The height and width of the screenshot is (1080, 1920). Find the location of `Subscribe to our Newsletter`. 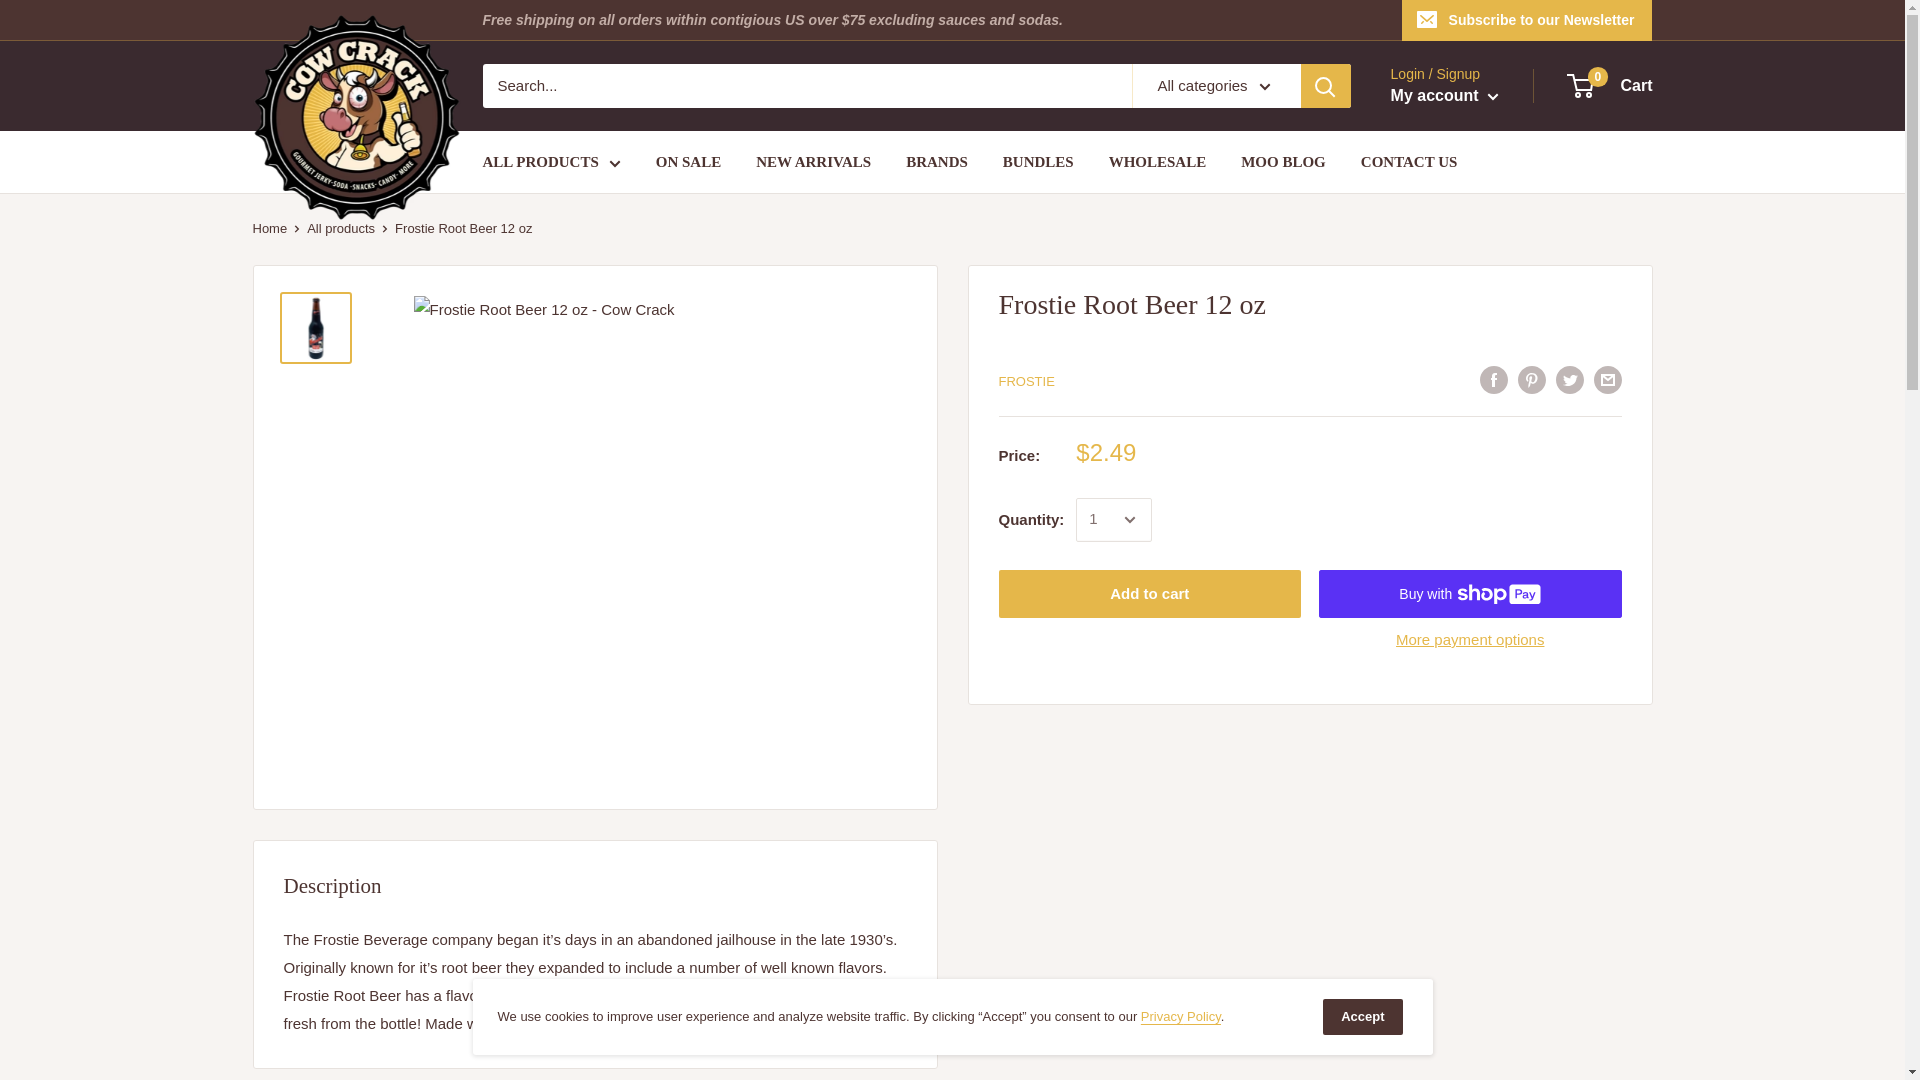

Subscribe to our Newsletter is located at coordinates (1444, 96).